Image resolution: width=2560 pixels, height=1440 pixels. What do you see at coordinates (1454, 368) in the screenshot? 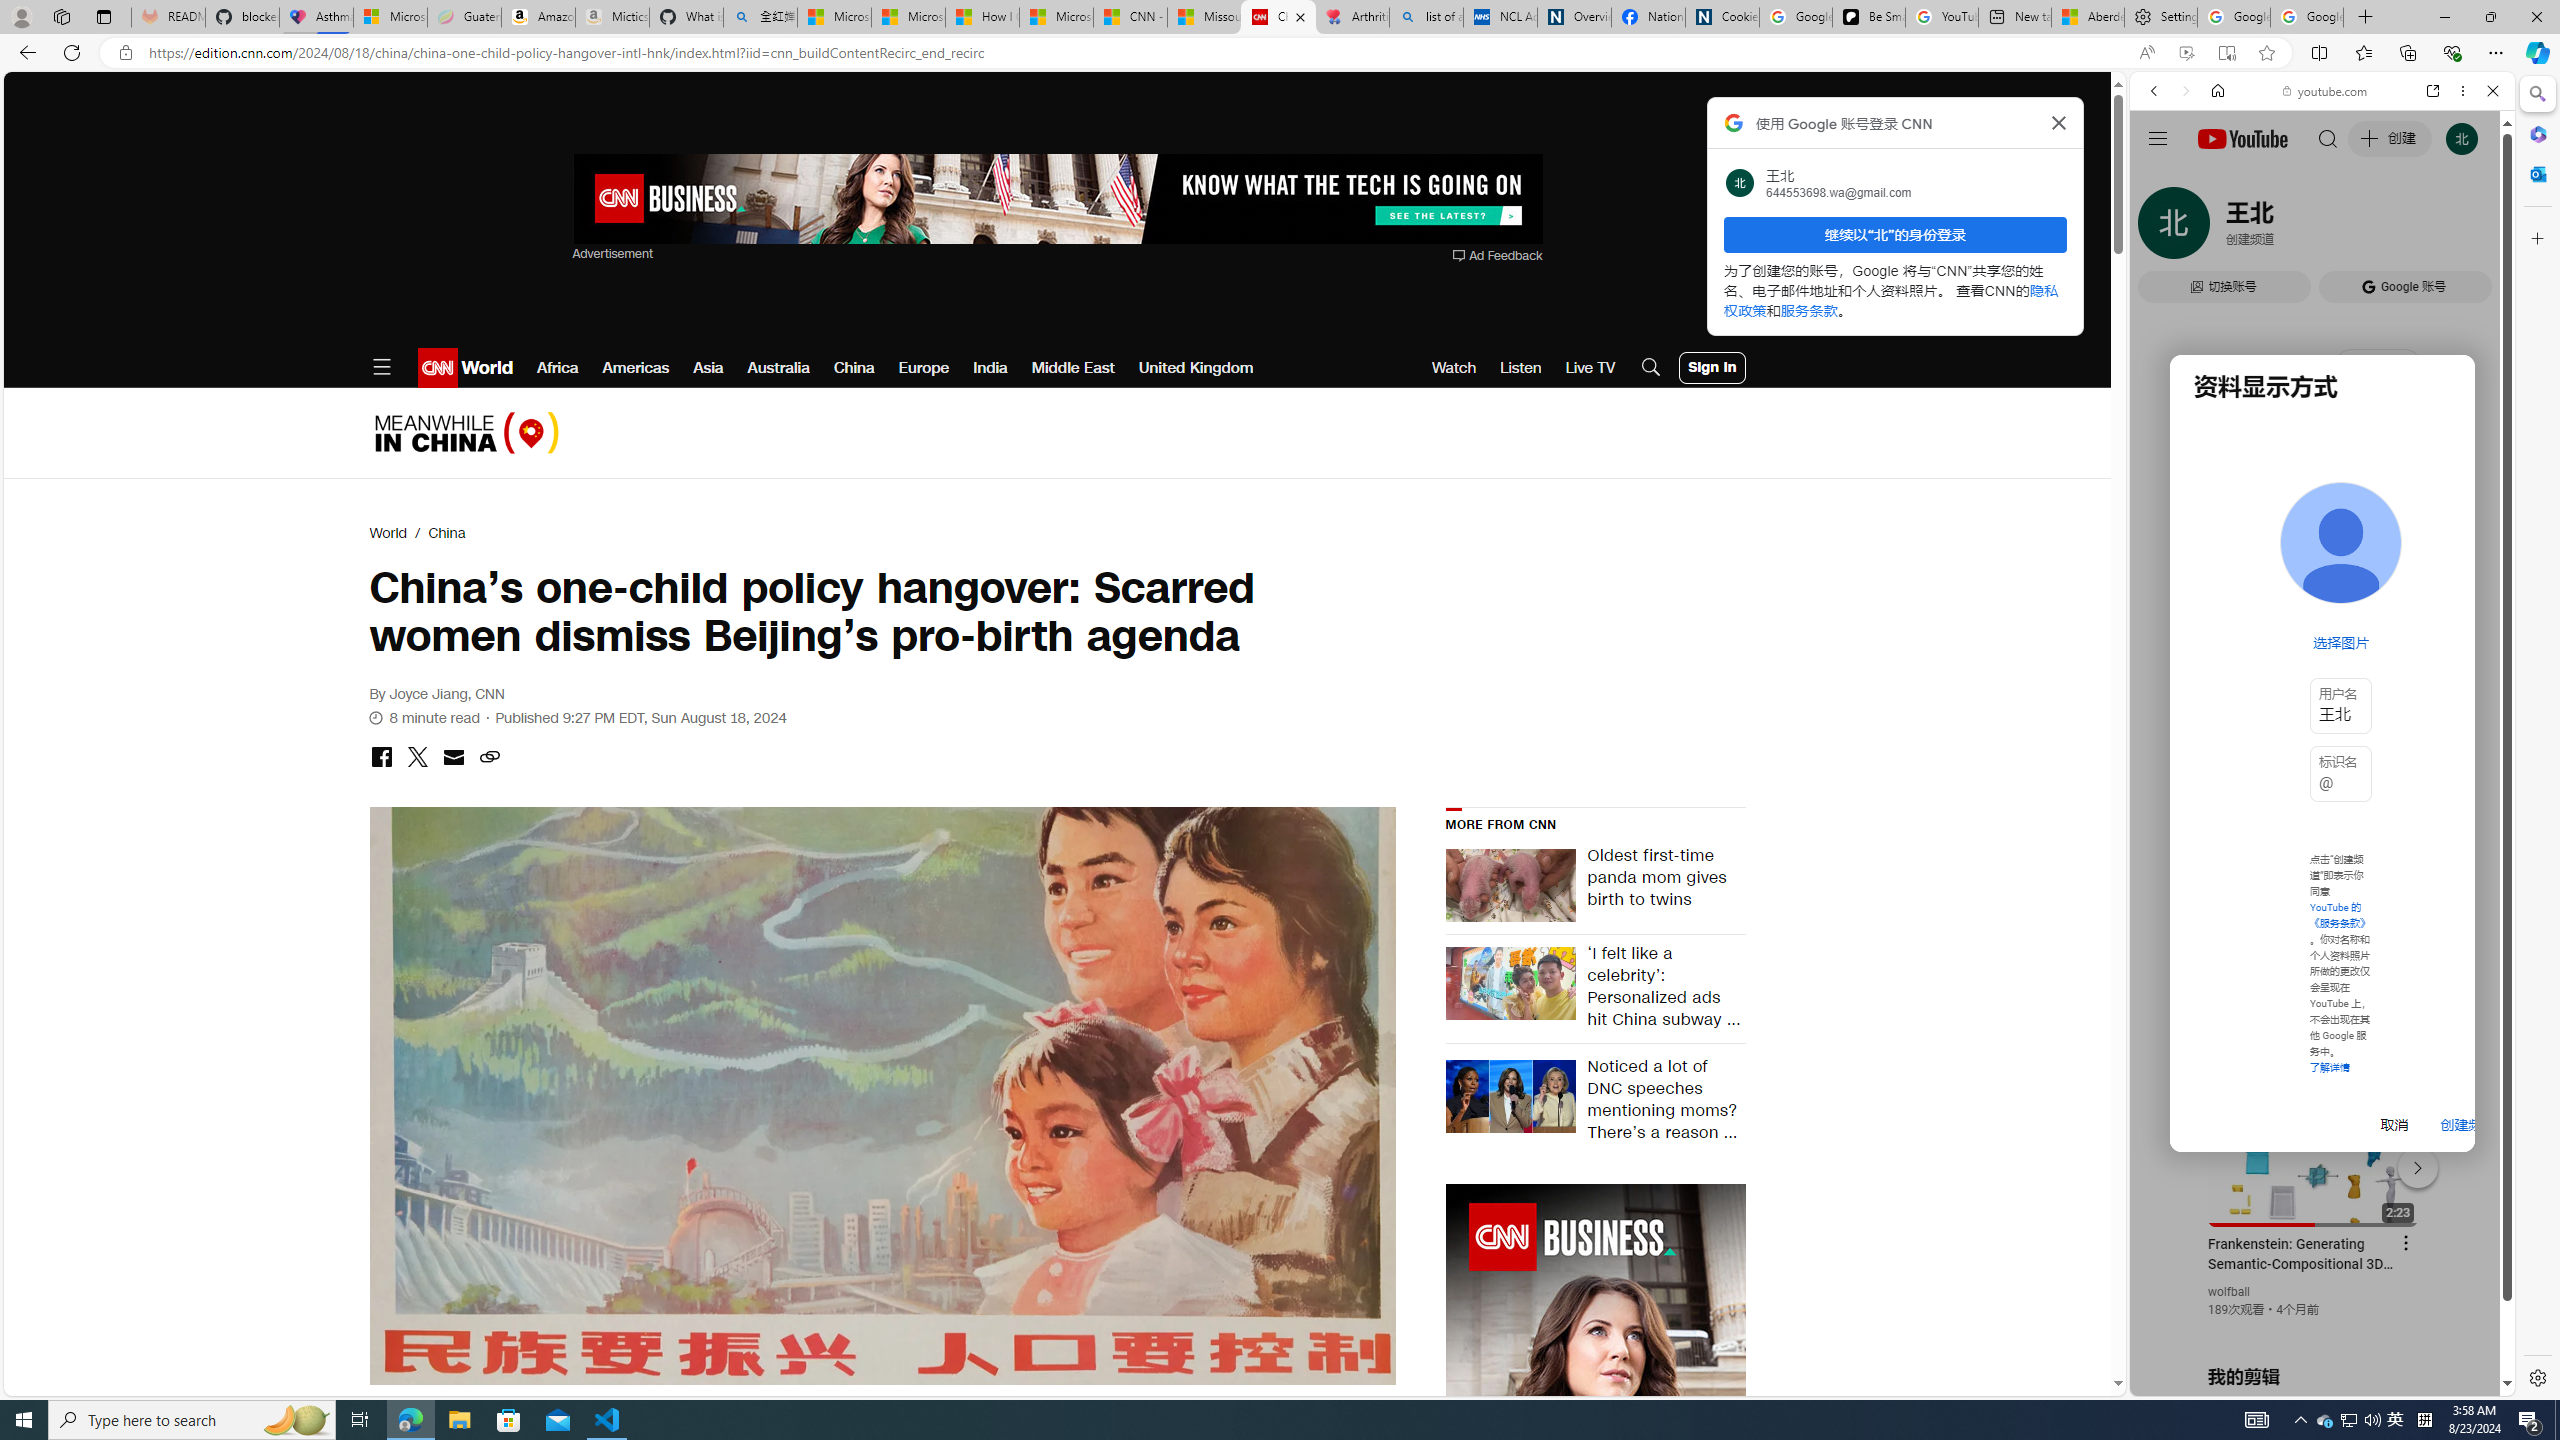
I see `Watch` at bounding box center [1454, 368].